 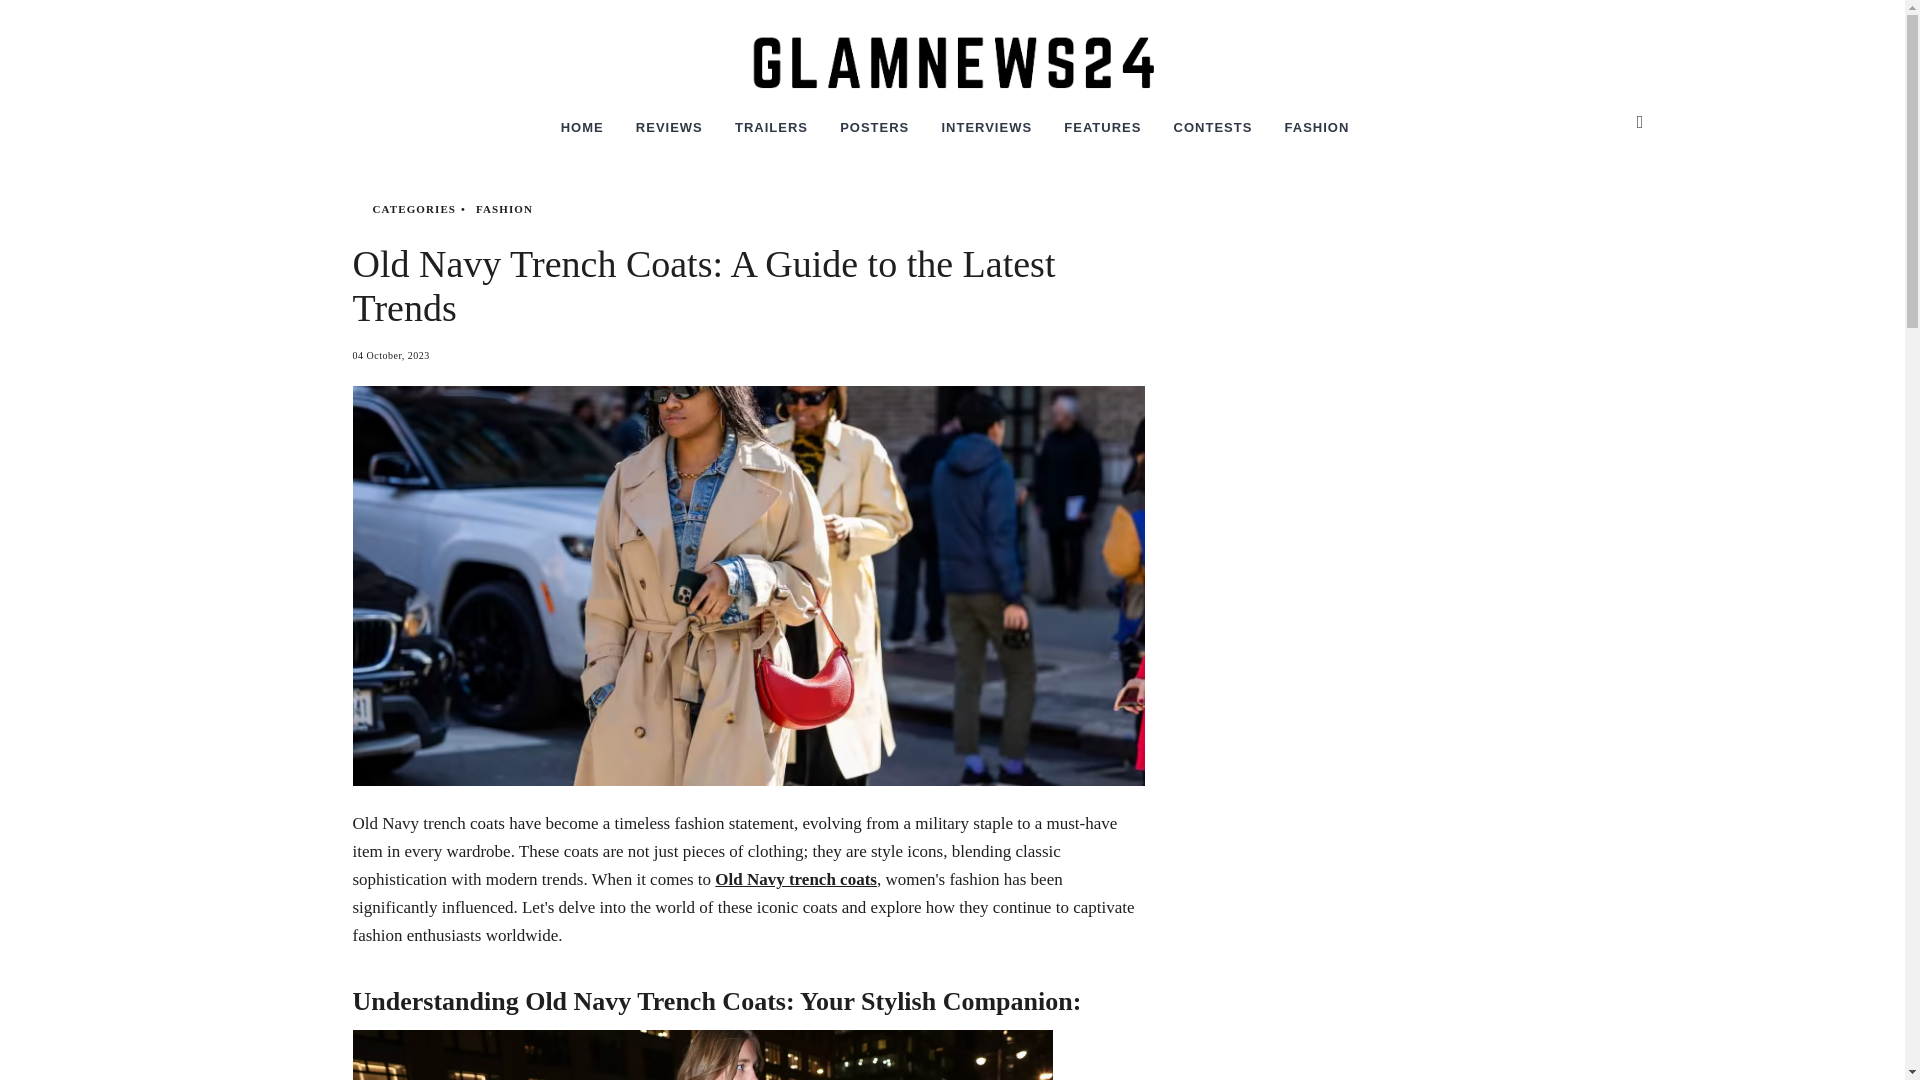 I want to click on POSTERS, so click(x=874, y=133).